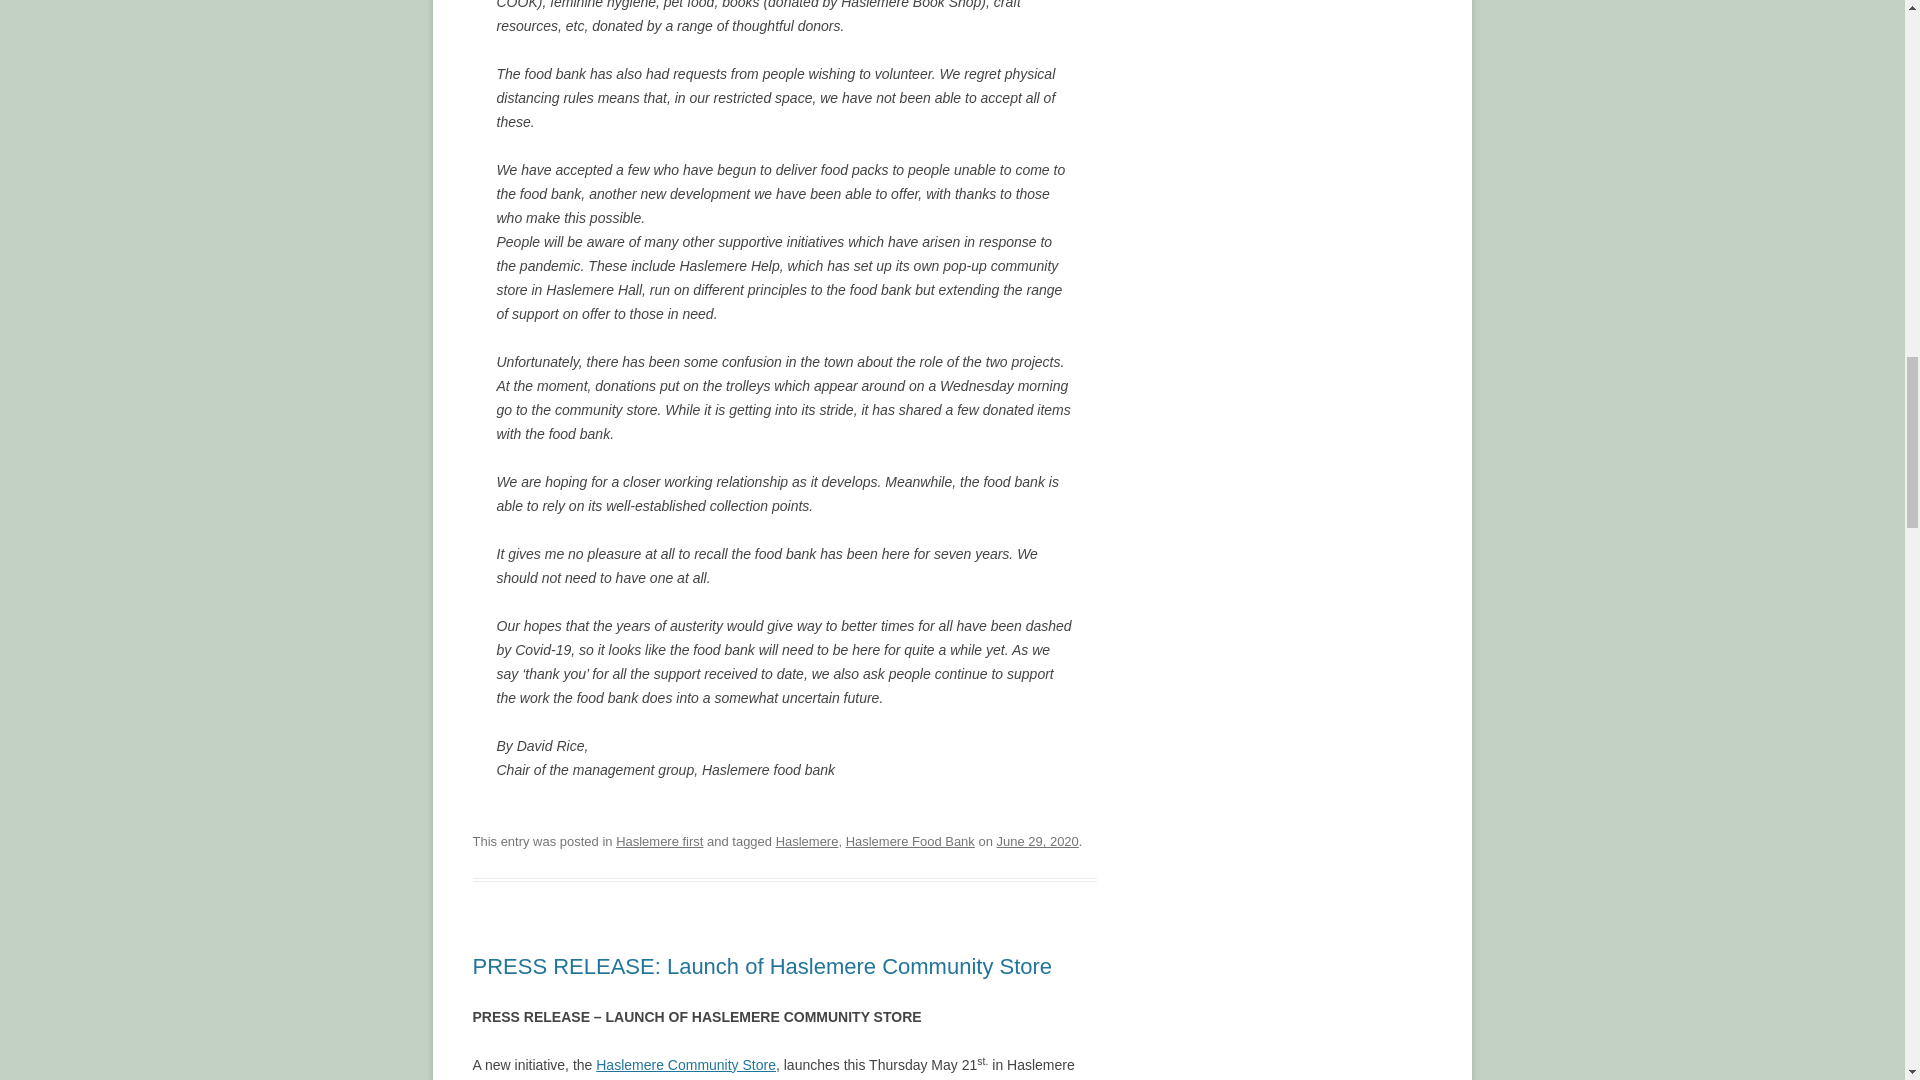  I want to click on June 29, 2020, so click(1036, 840).